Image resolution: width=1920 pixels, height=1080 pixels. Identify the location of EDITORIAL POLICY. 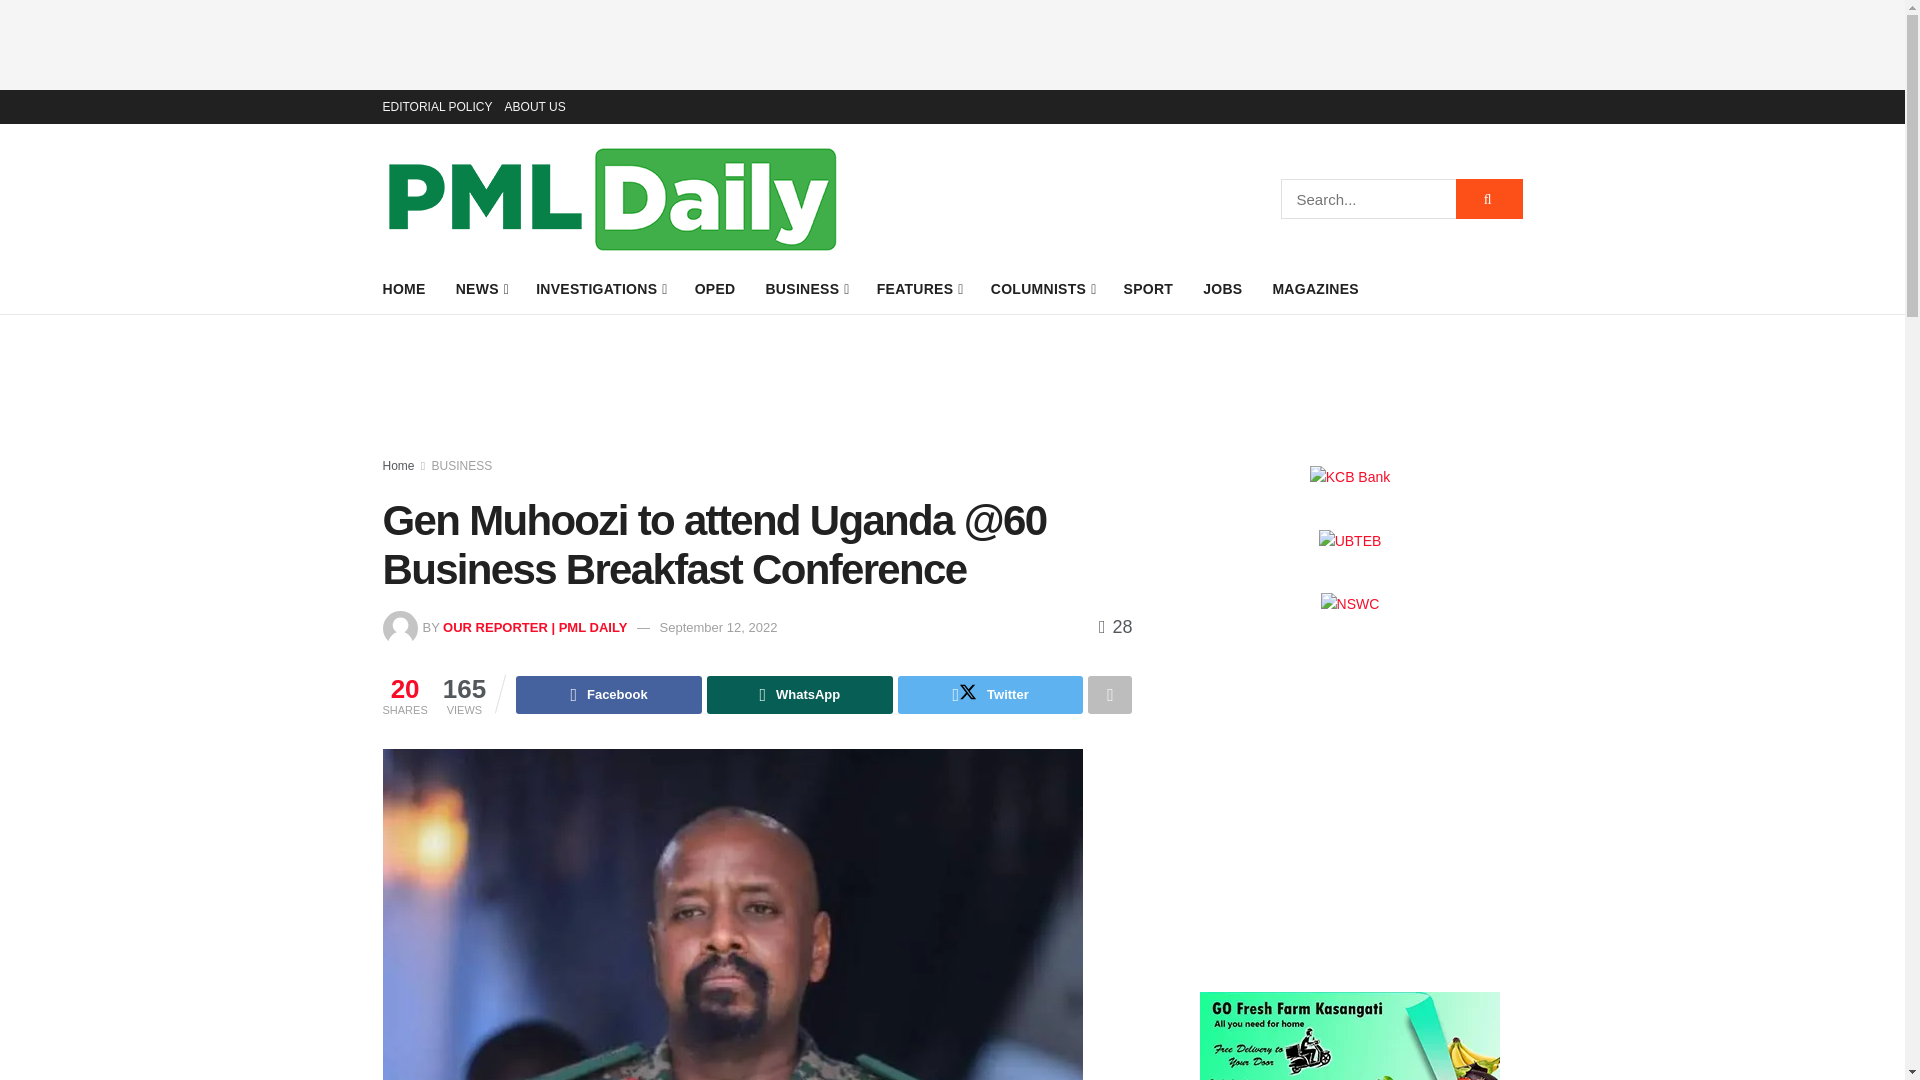
(436, 106).